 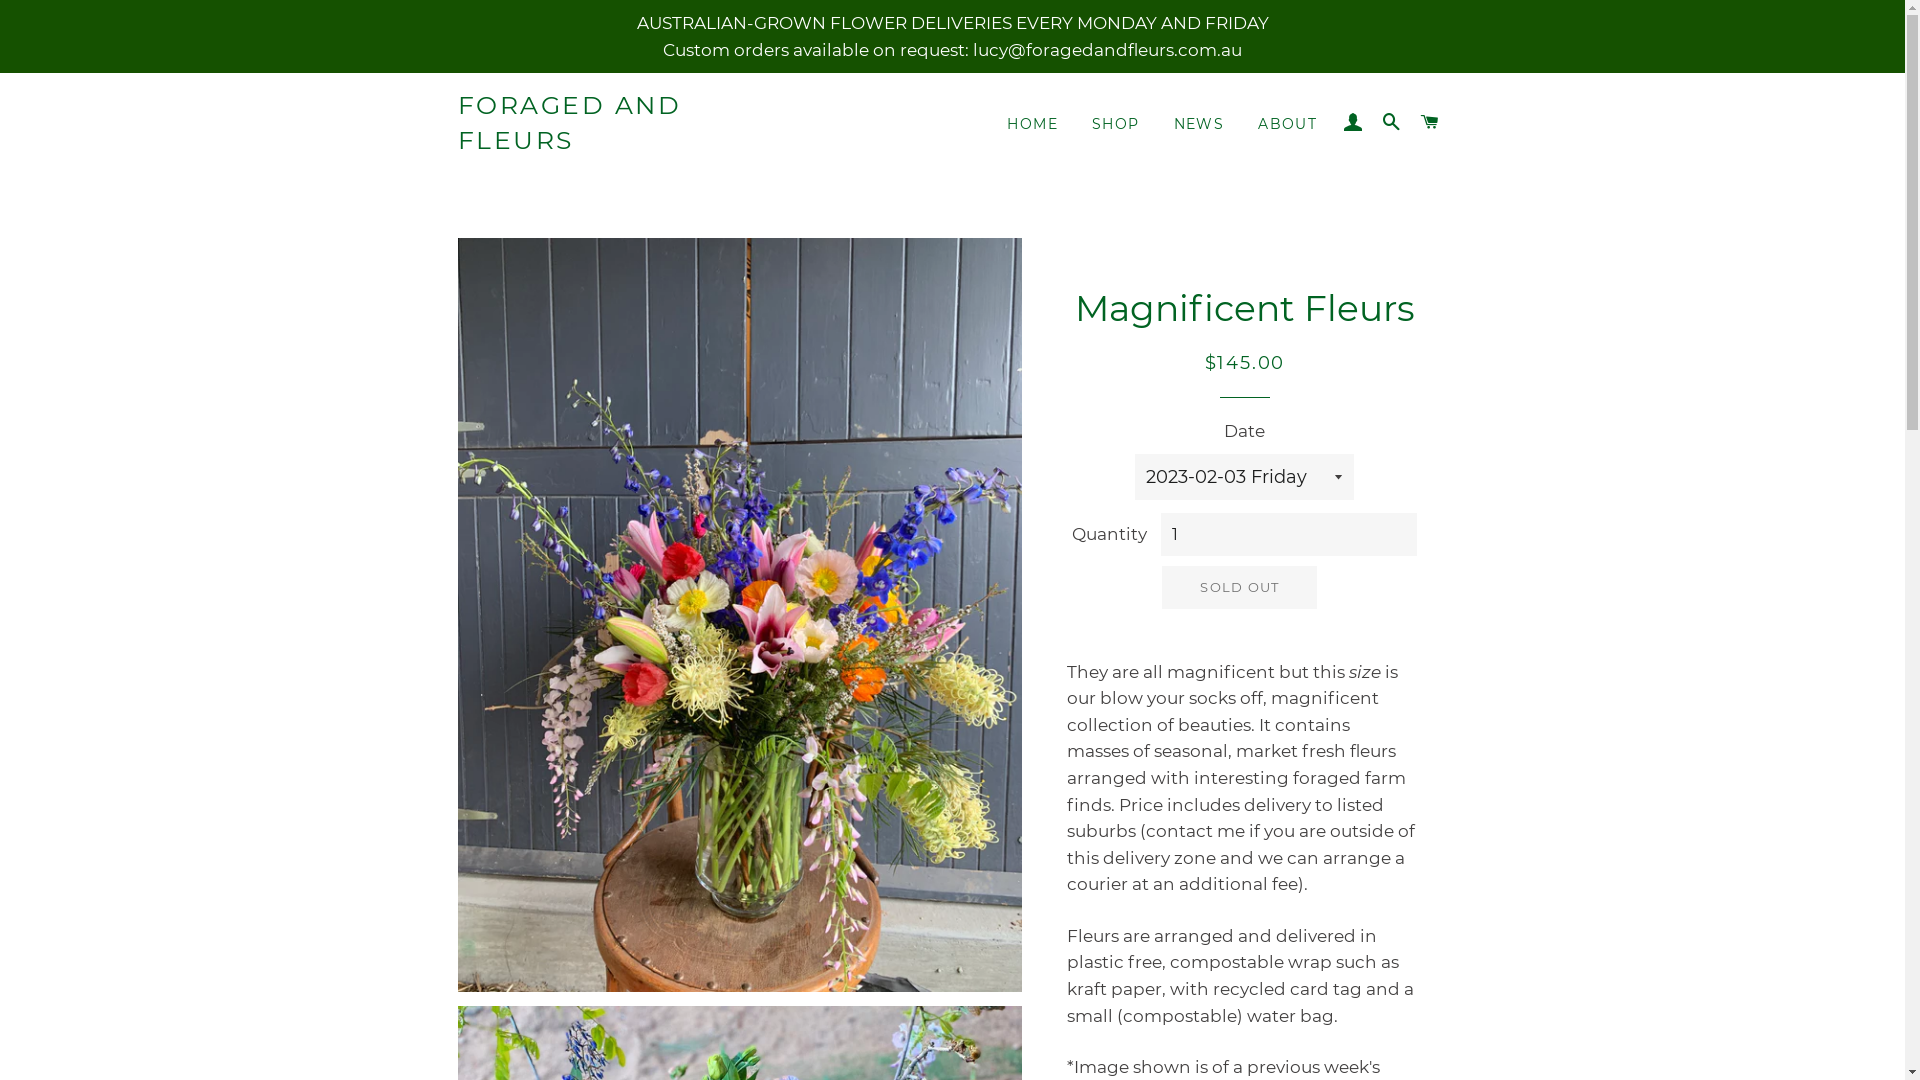 I want to click on CART, so click(x=1430, y=123).